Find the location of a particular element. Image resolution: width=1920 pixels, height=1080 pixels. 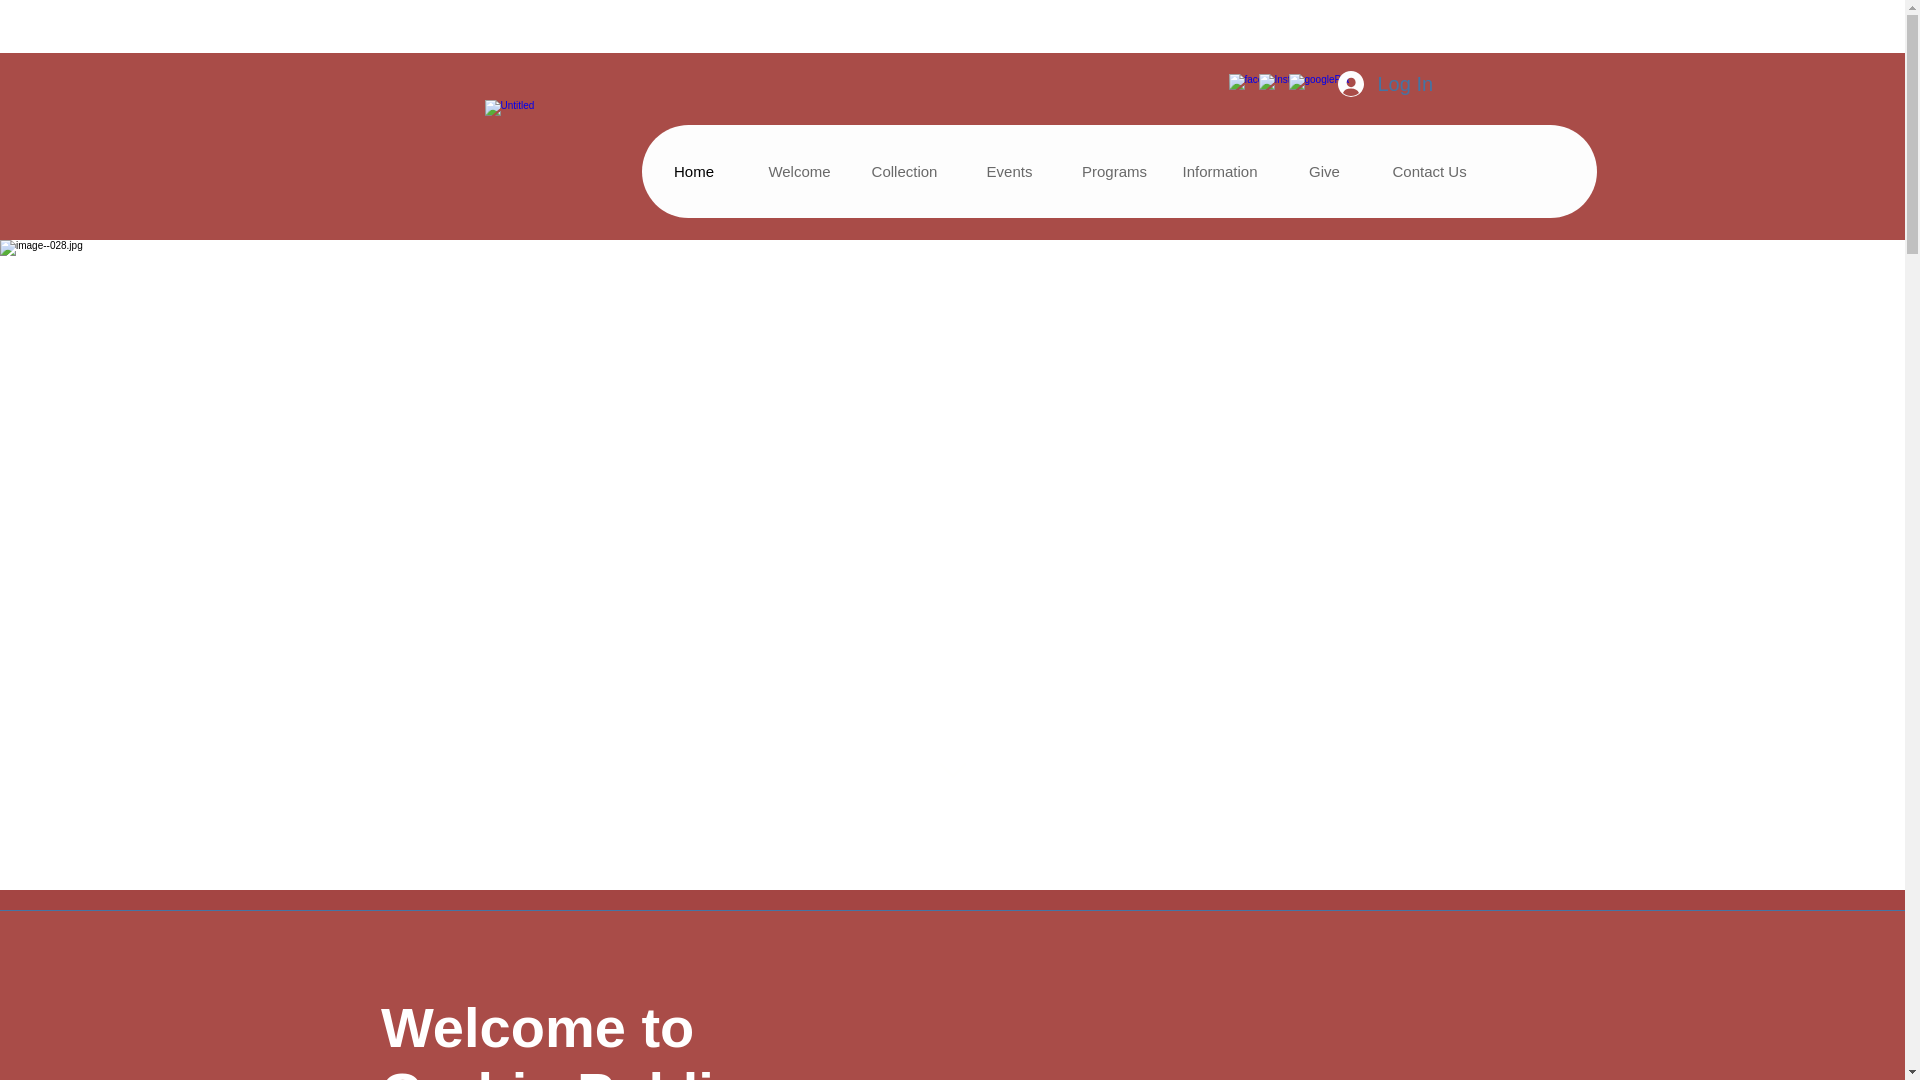

Log In is located at coordinates (1372, 83).